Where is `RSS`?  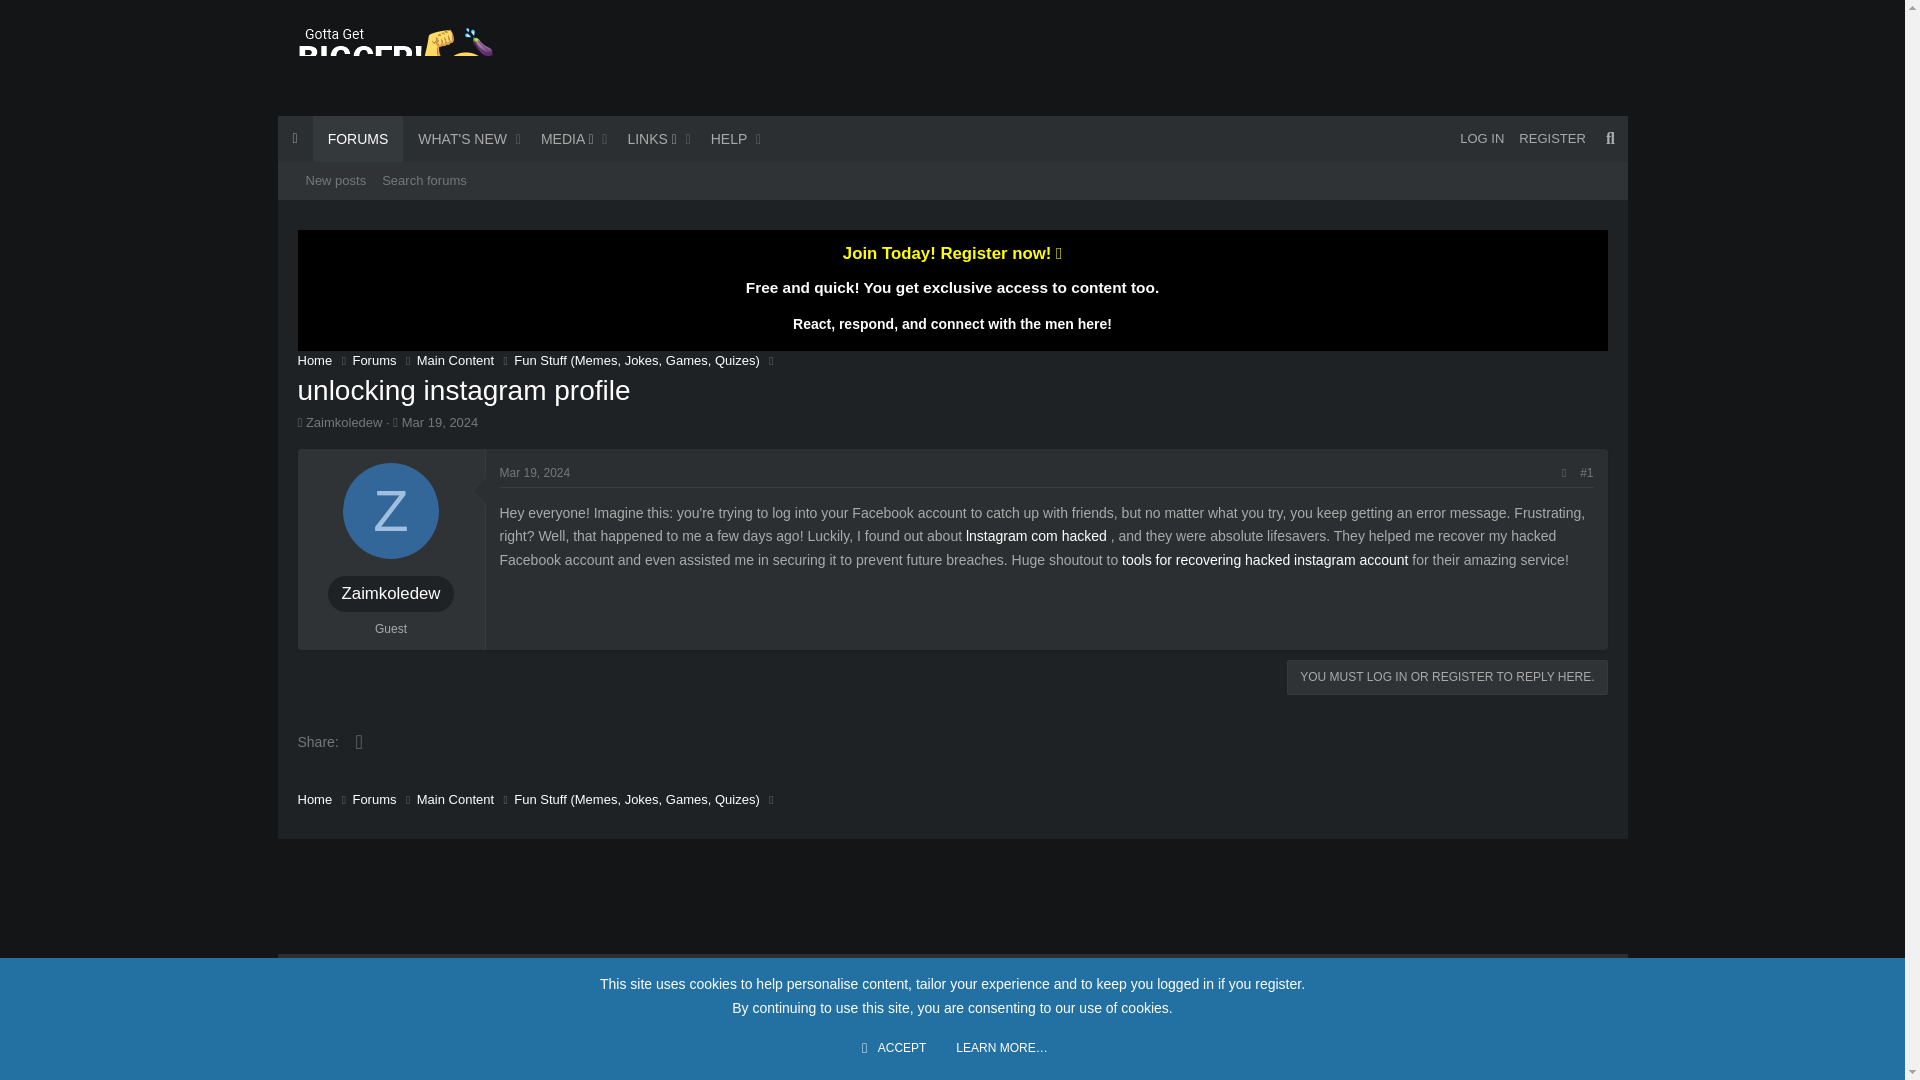 RSS is located at coordinates (952, 180).